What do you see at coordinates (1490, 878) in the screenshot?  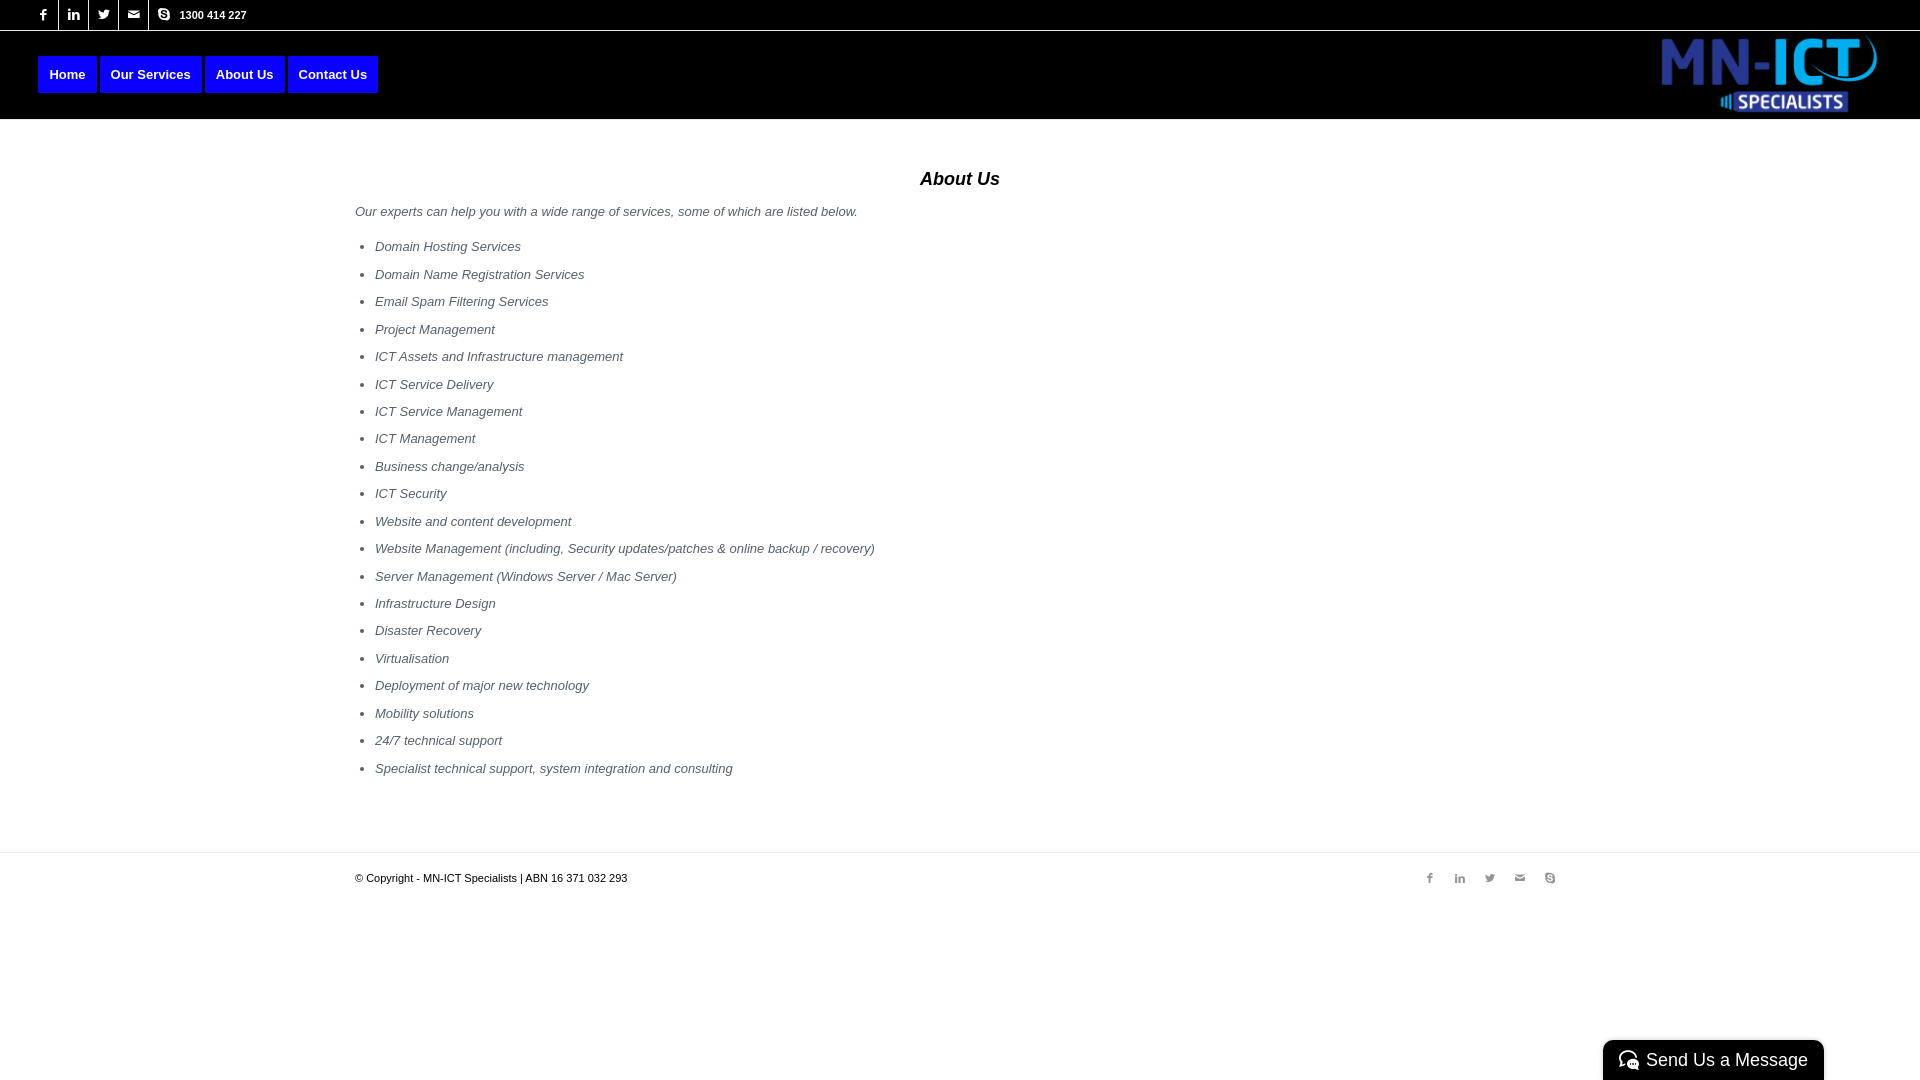 I see `Twitter` at bounding box center [1490, 878].